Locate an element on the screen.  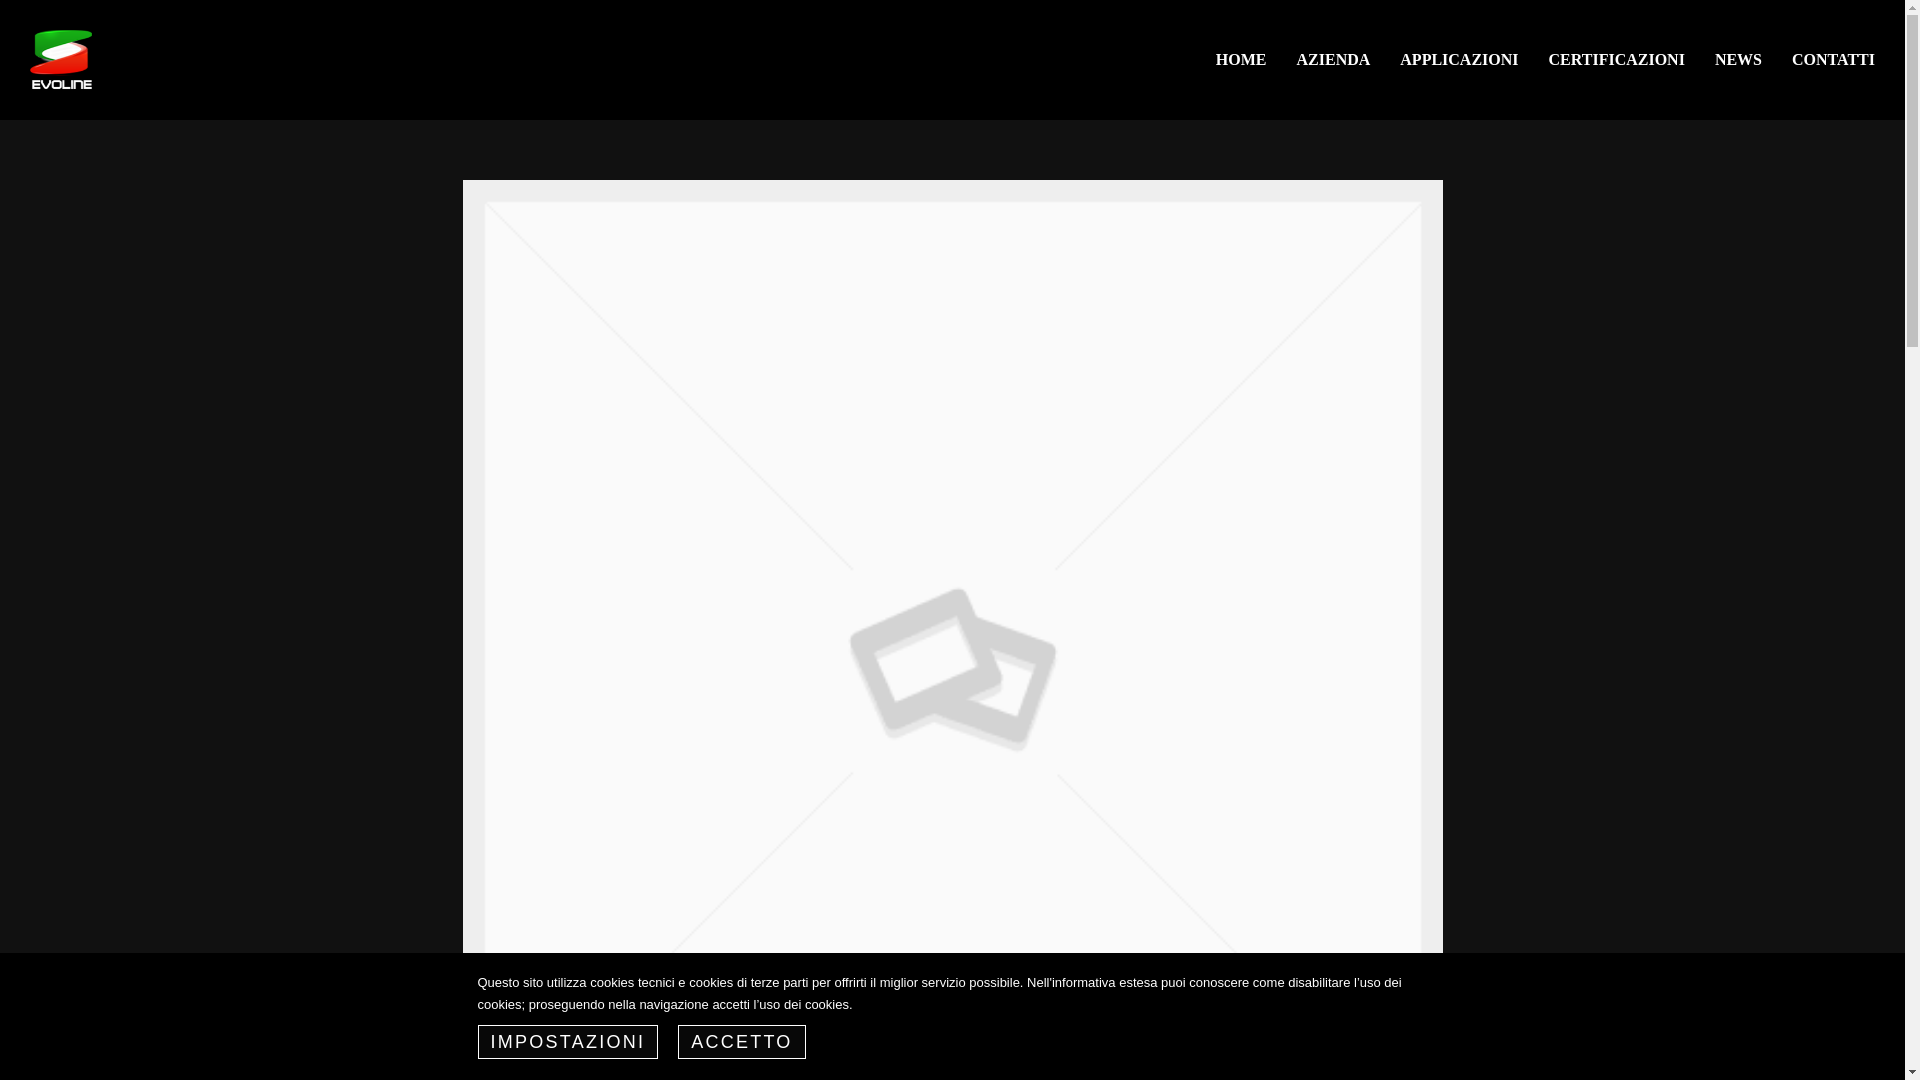
HOME is located at coordinates (1242, 60).